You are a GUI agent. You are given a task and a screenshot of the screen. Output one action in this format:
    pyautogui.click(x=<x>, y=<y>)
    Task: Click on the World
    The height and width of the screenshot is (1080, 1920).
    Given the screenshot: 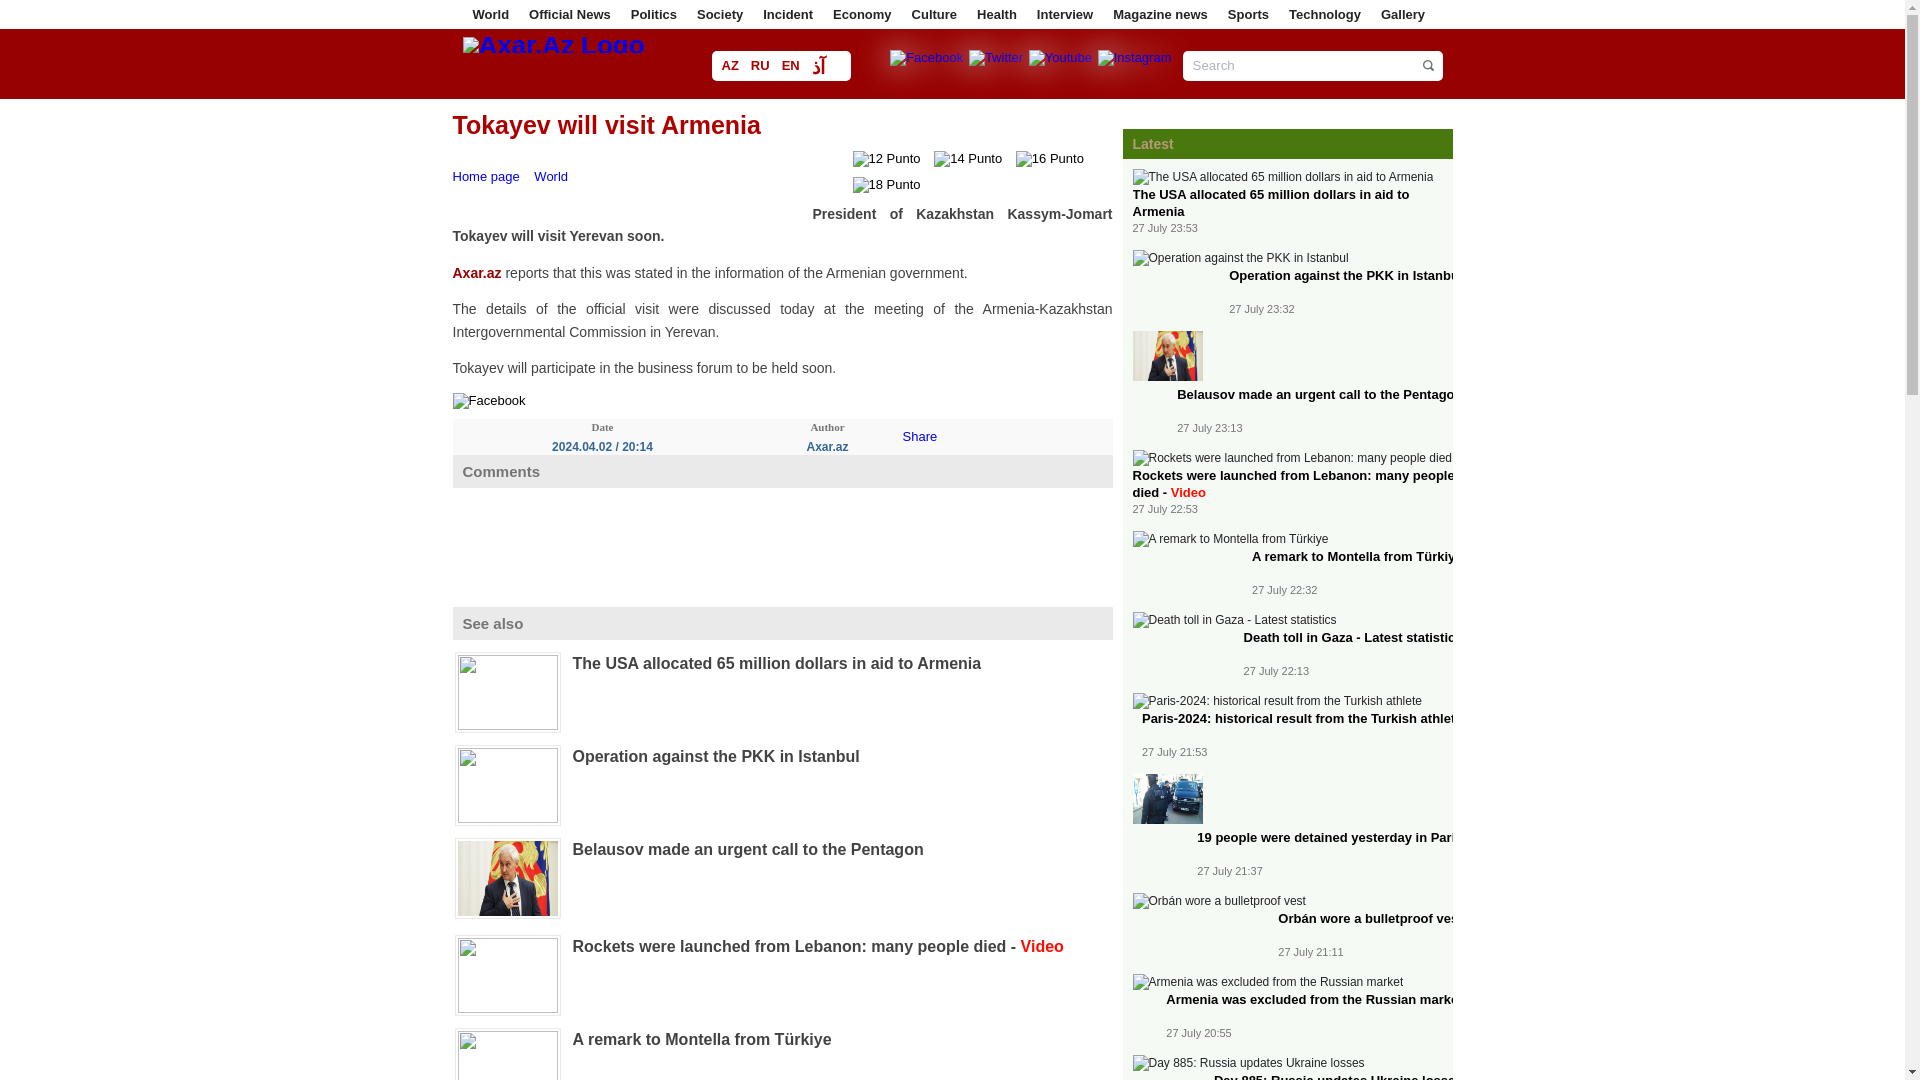 What is the action you would take?
    pyautogui.click(x=490, y=14)
    